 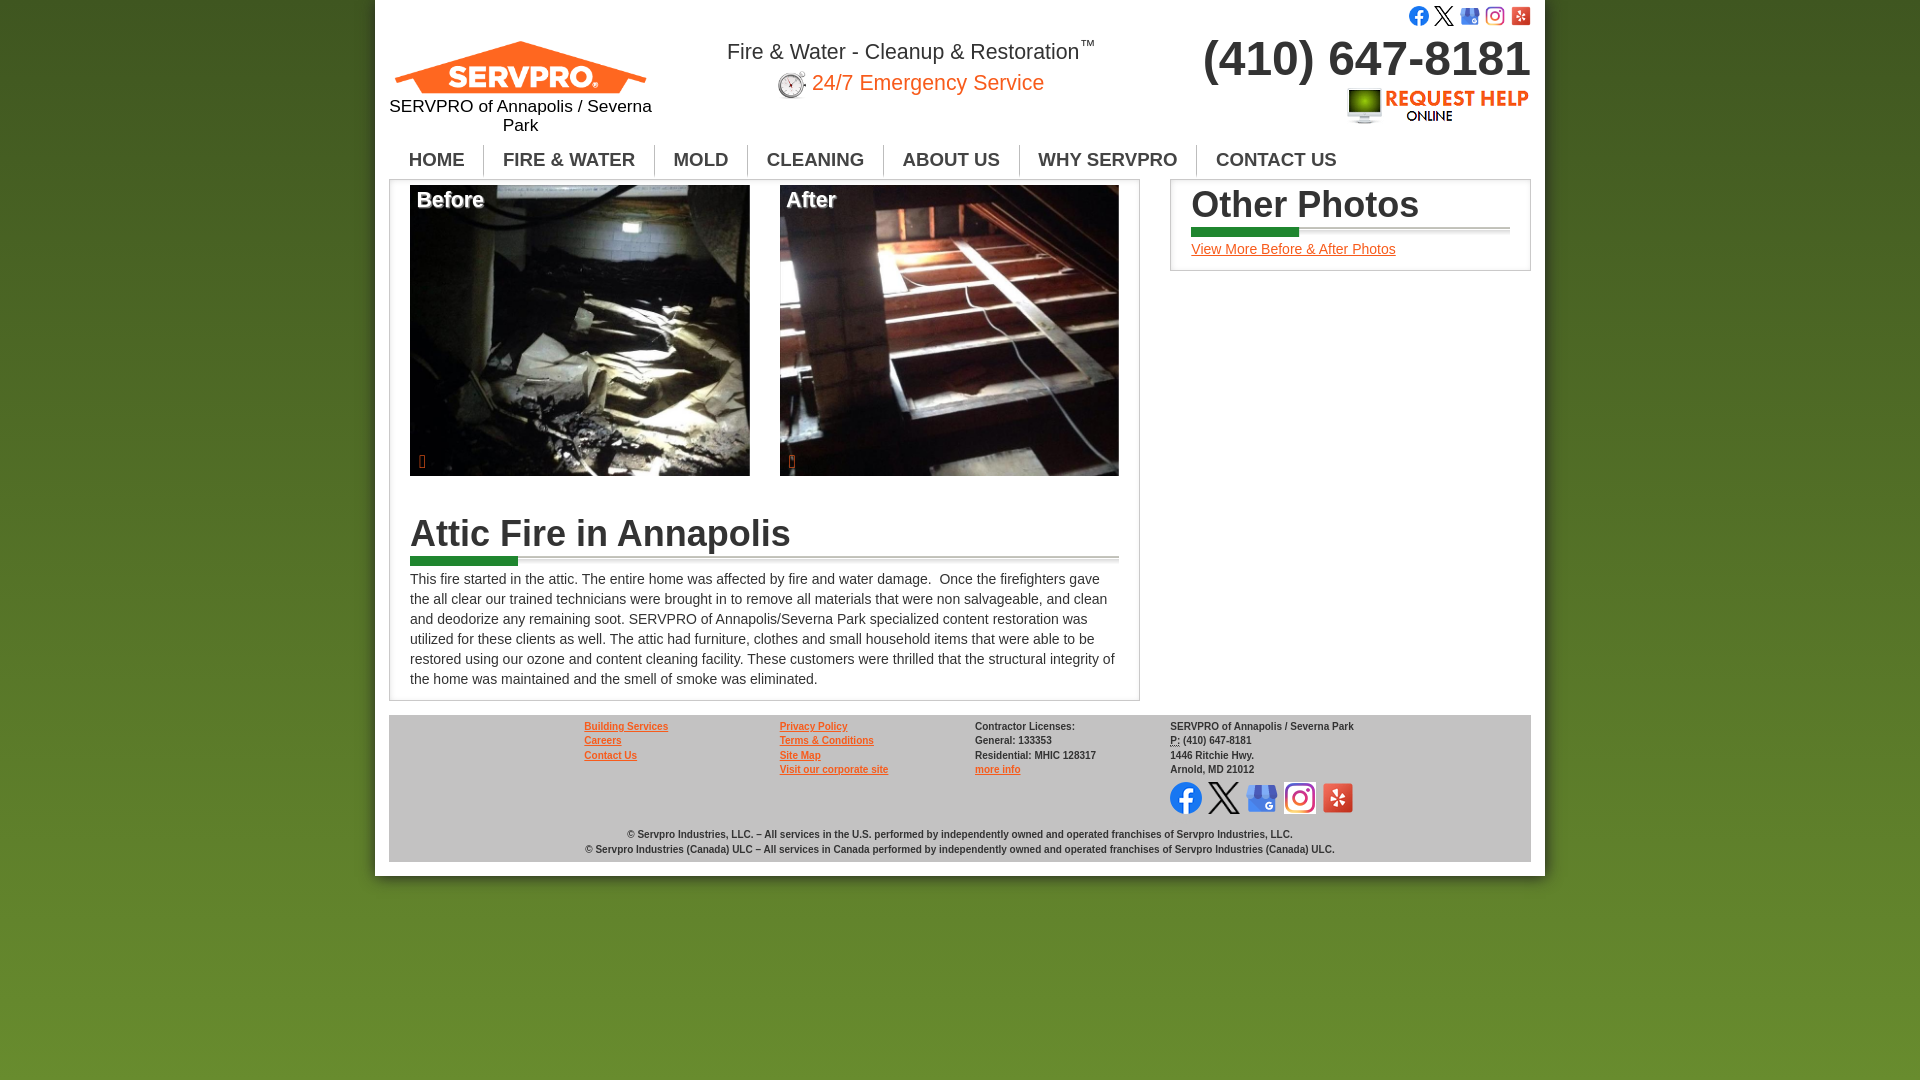 What do you see at coordinates (951, 160) in the screenshot?
I see `ABOUT US` at bounding box center [951, 160].